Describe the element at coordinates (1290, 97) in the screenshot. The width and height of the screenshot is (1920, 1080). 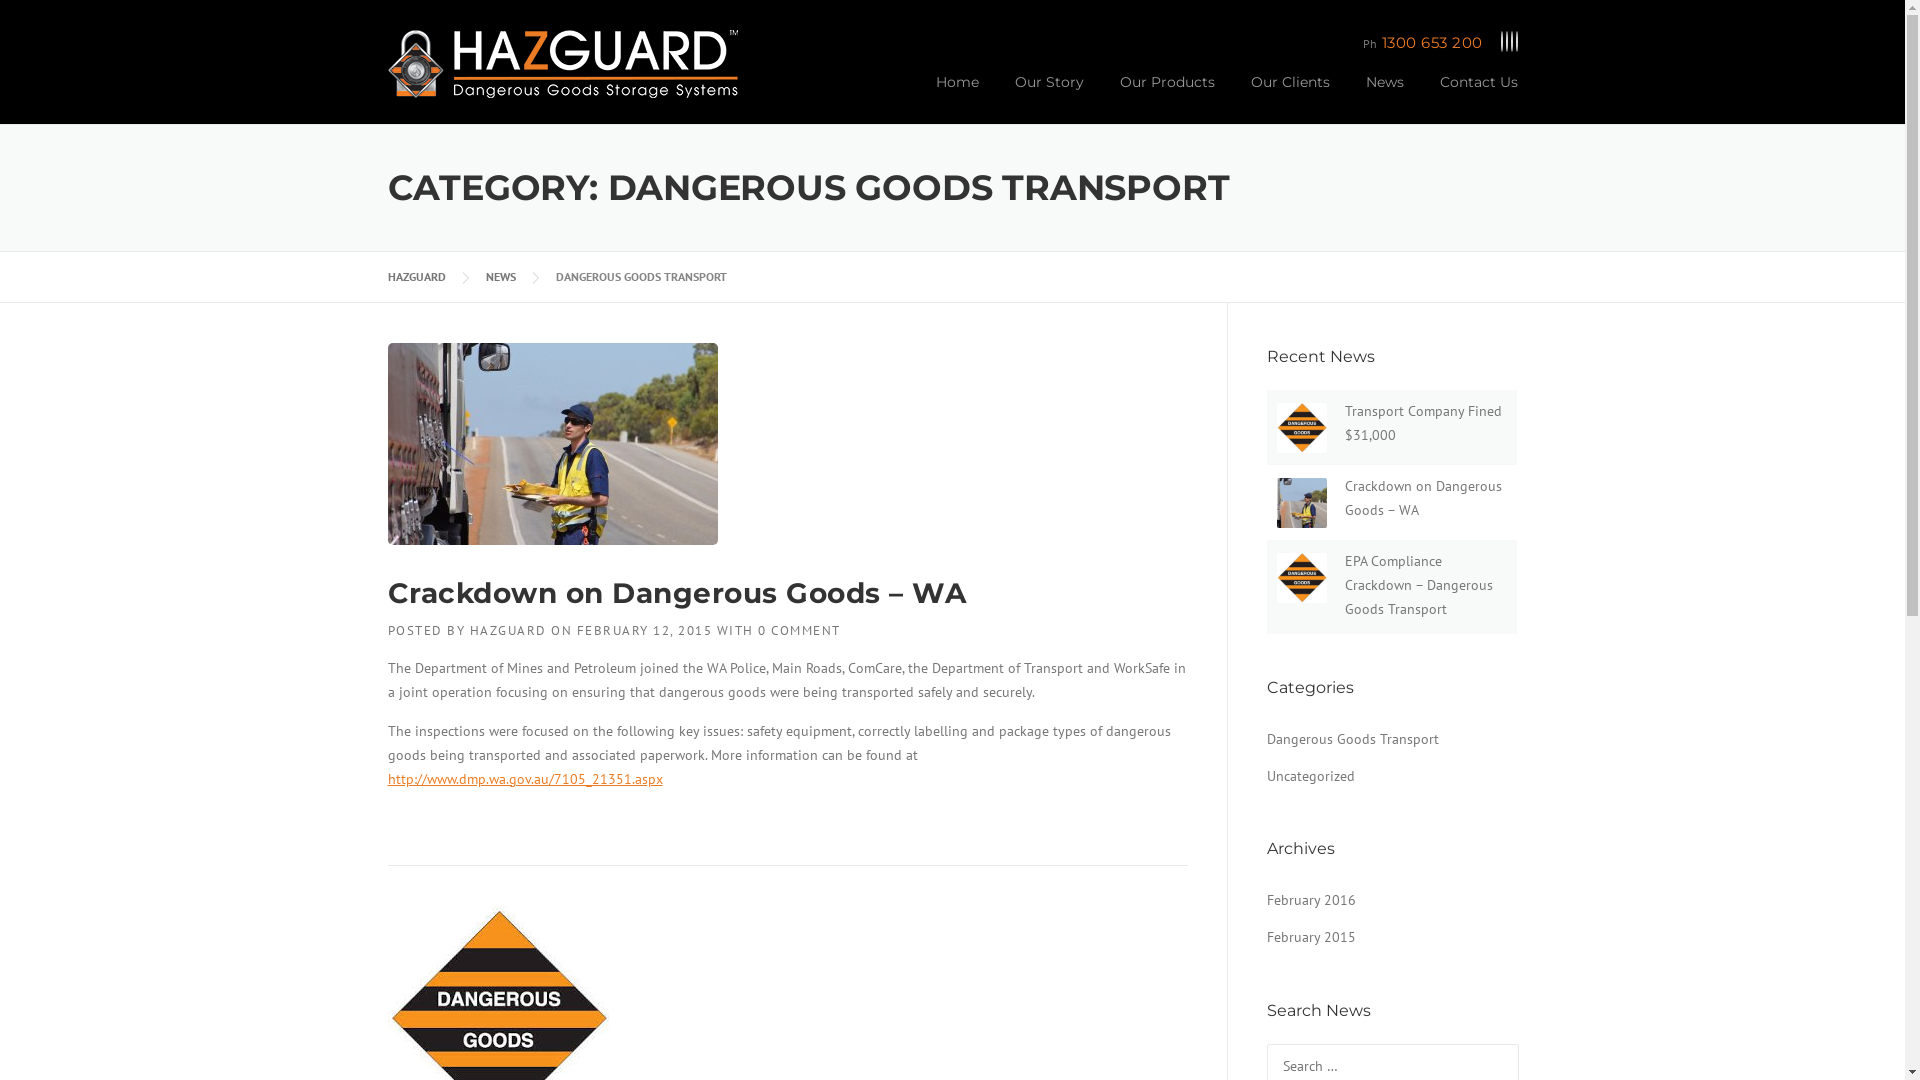
I see `Our Clients` at that location.